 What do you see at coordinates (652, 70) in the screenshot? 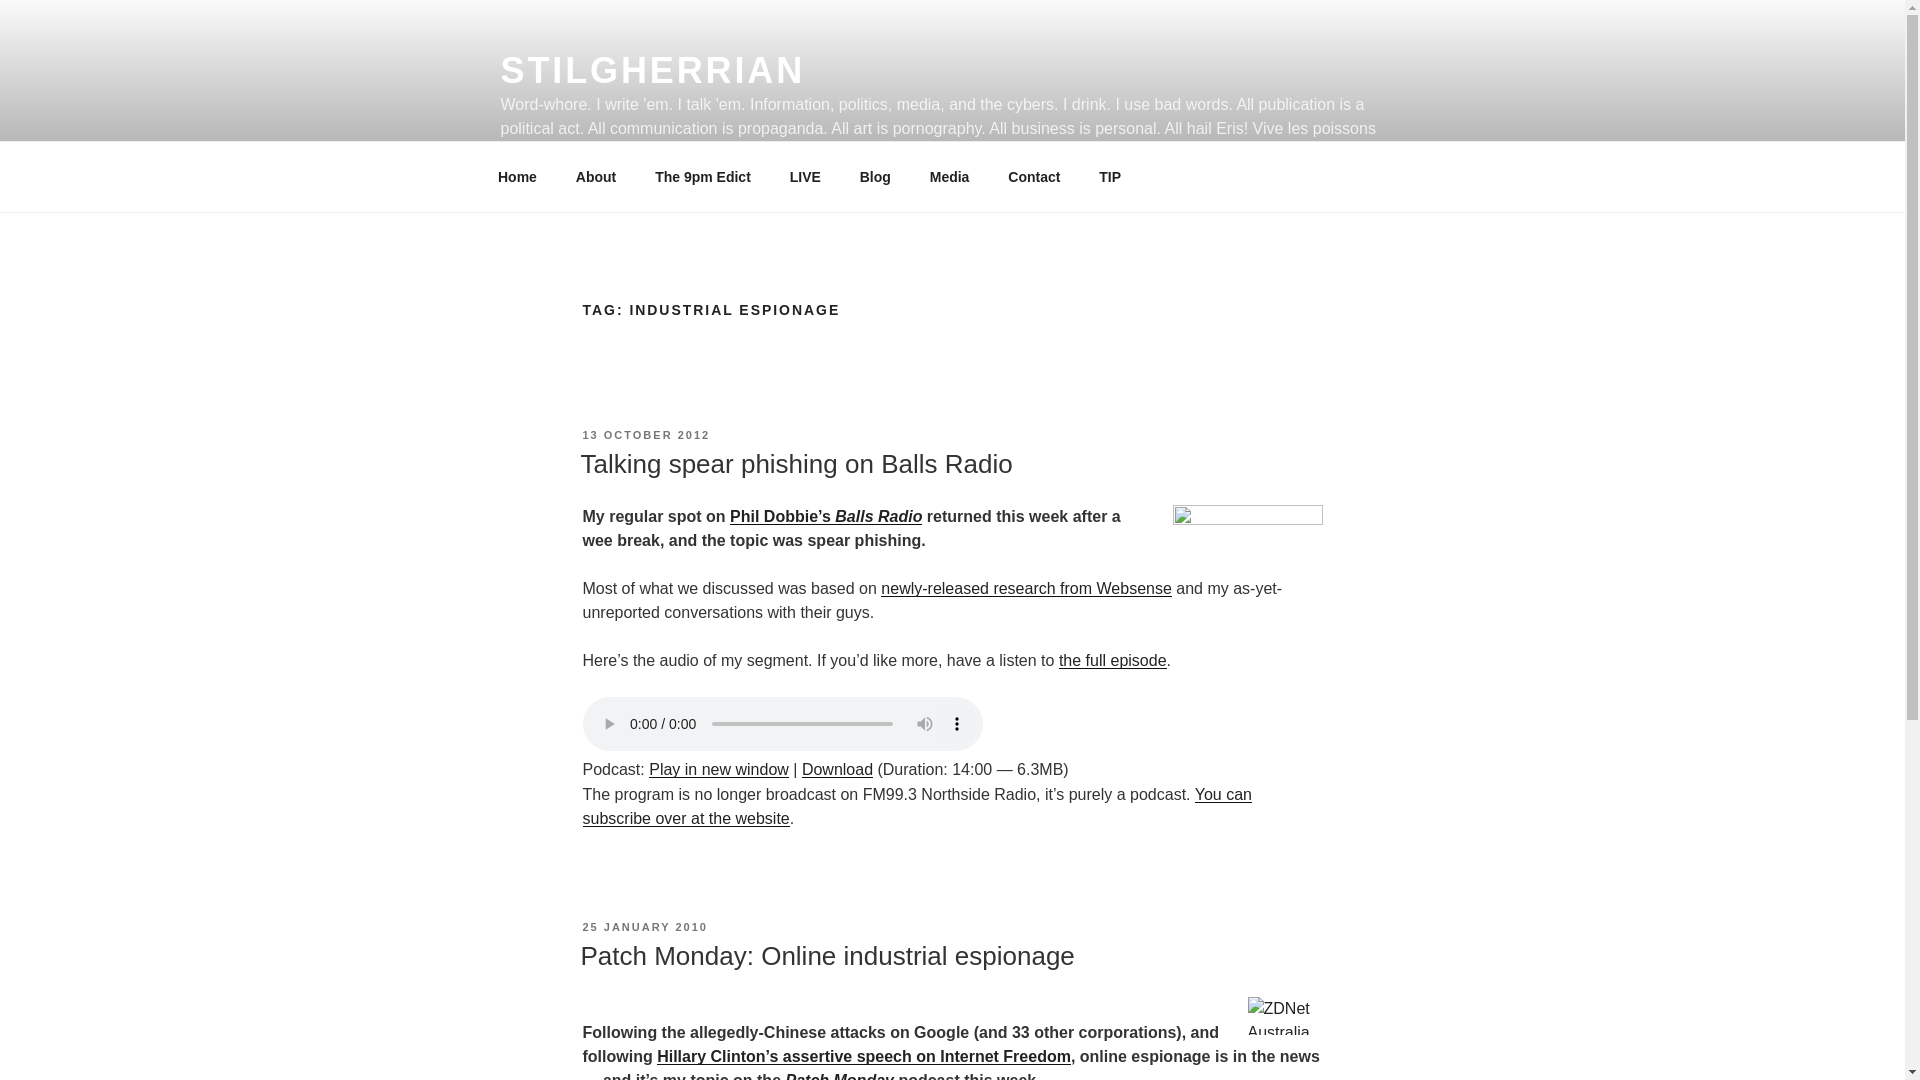
I see `STILGHERRIAN` at bounding box center [652, 70].